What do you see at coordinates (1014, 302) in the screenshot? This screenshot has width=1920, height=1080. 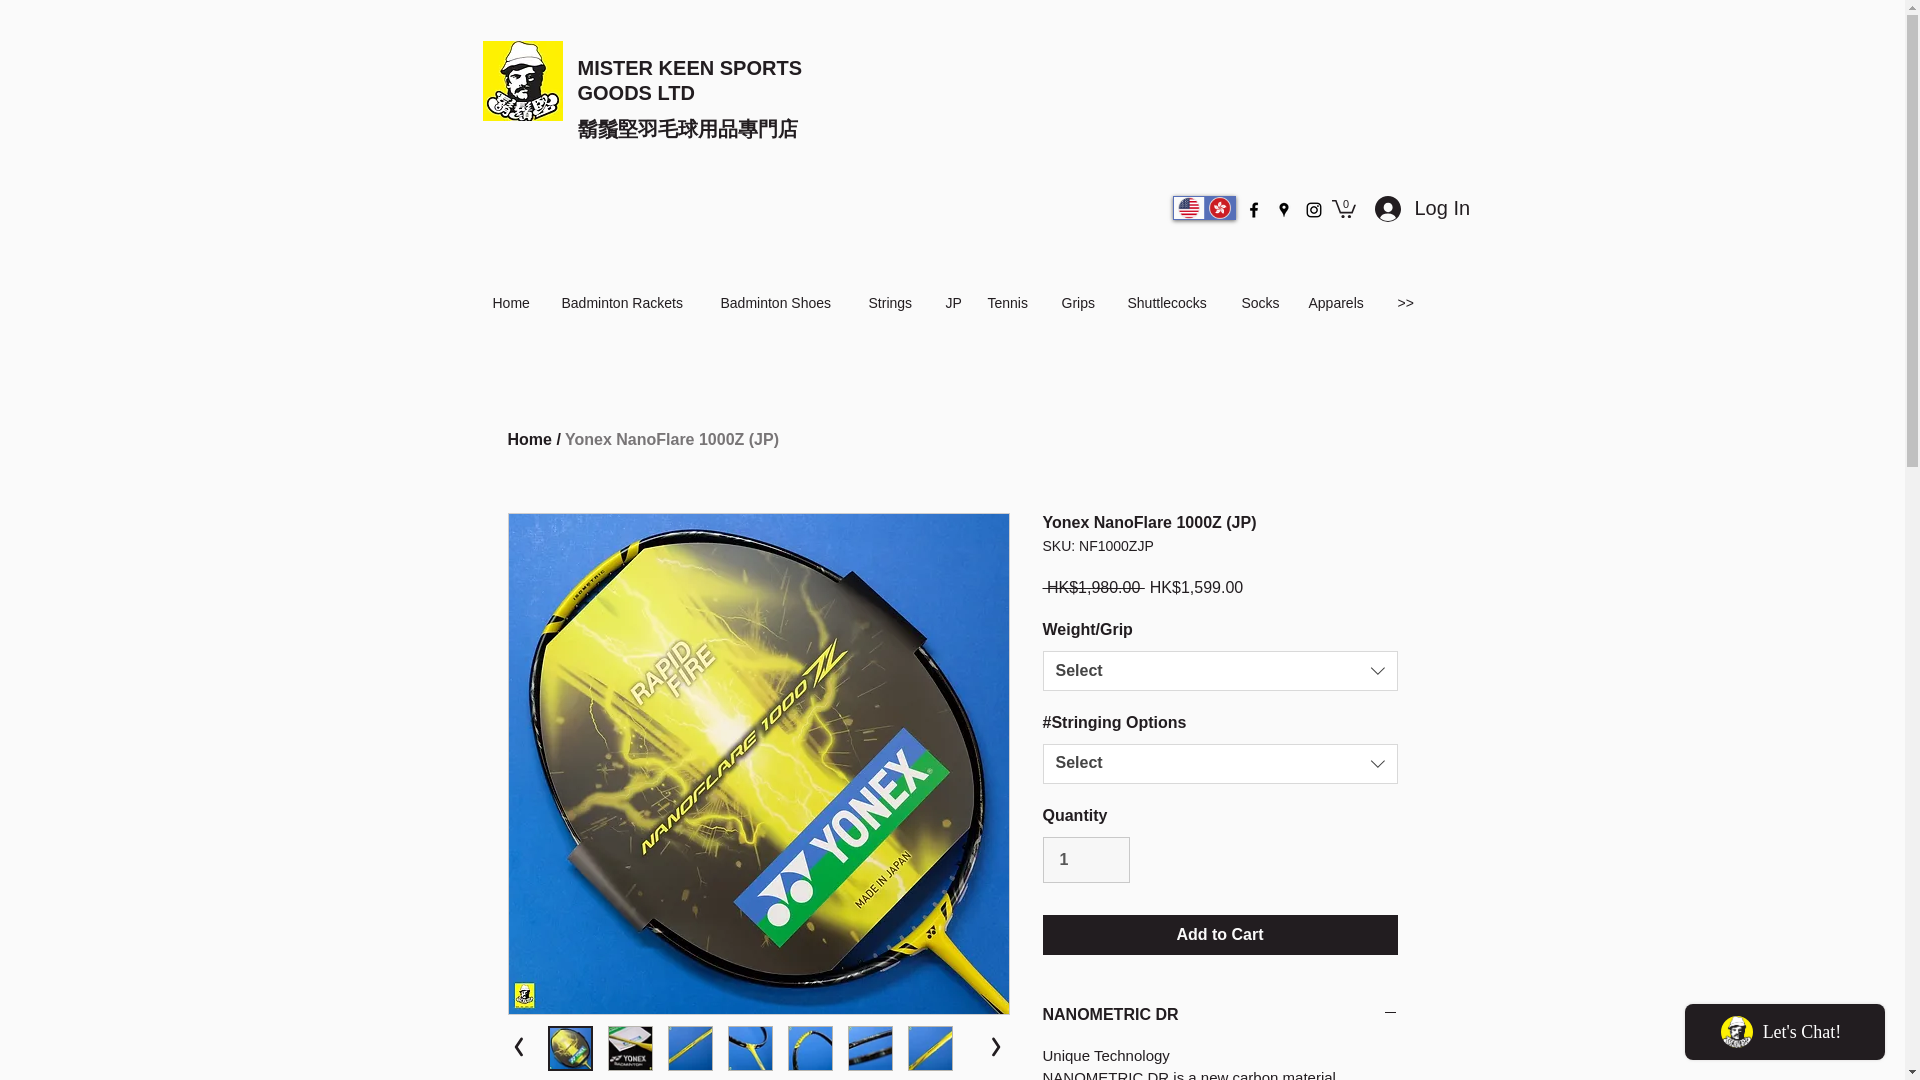 I see `Tennis` at bounding box center [1014, 302].